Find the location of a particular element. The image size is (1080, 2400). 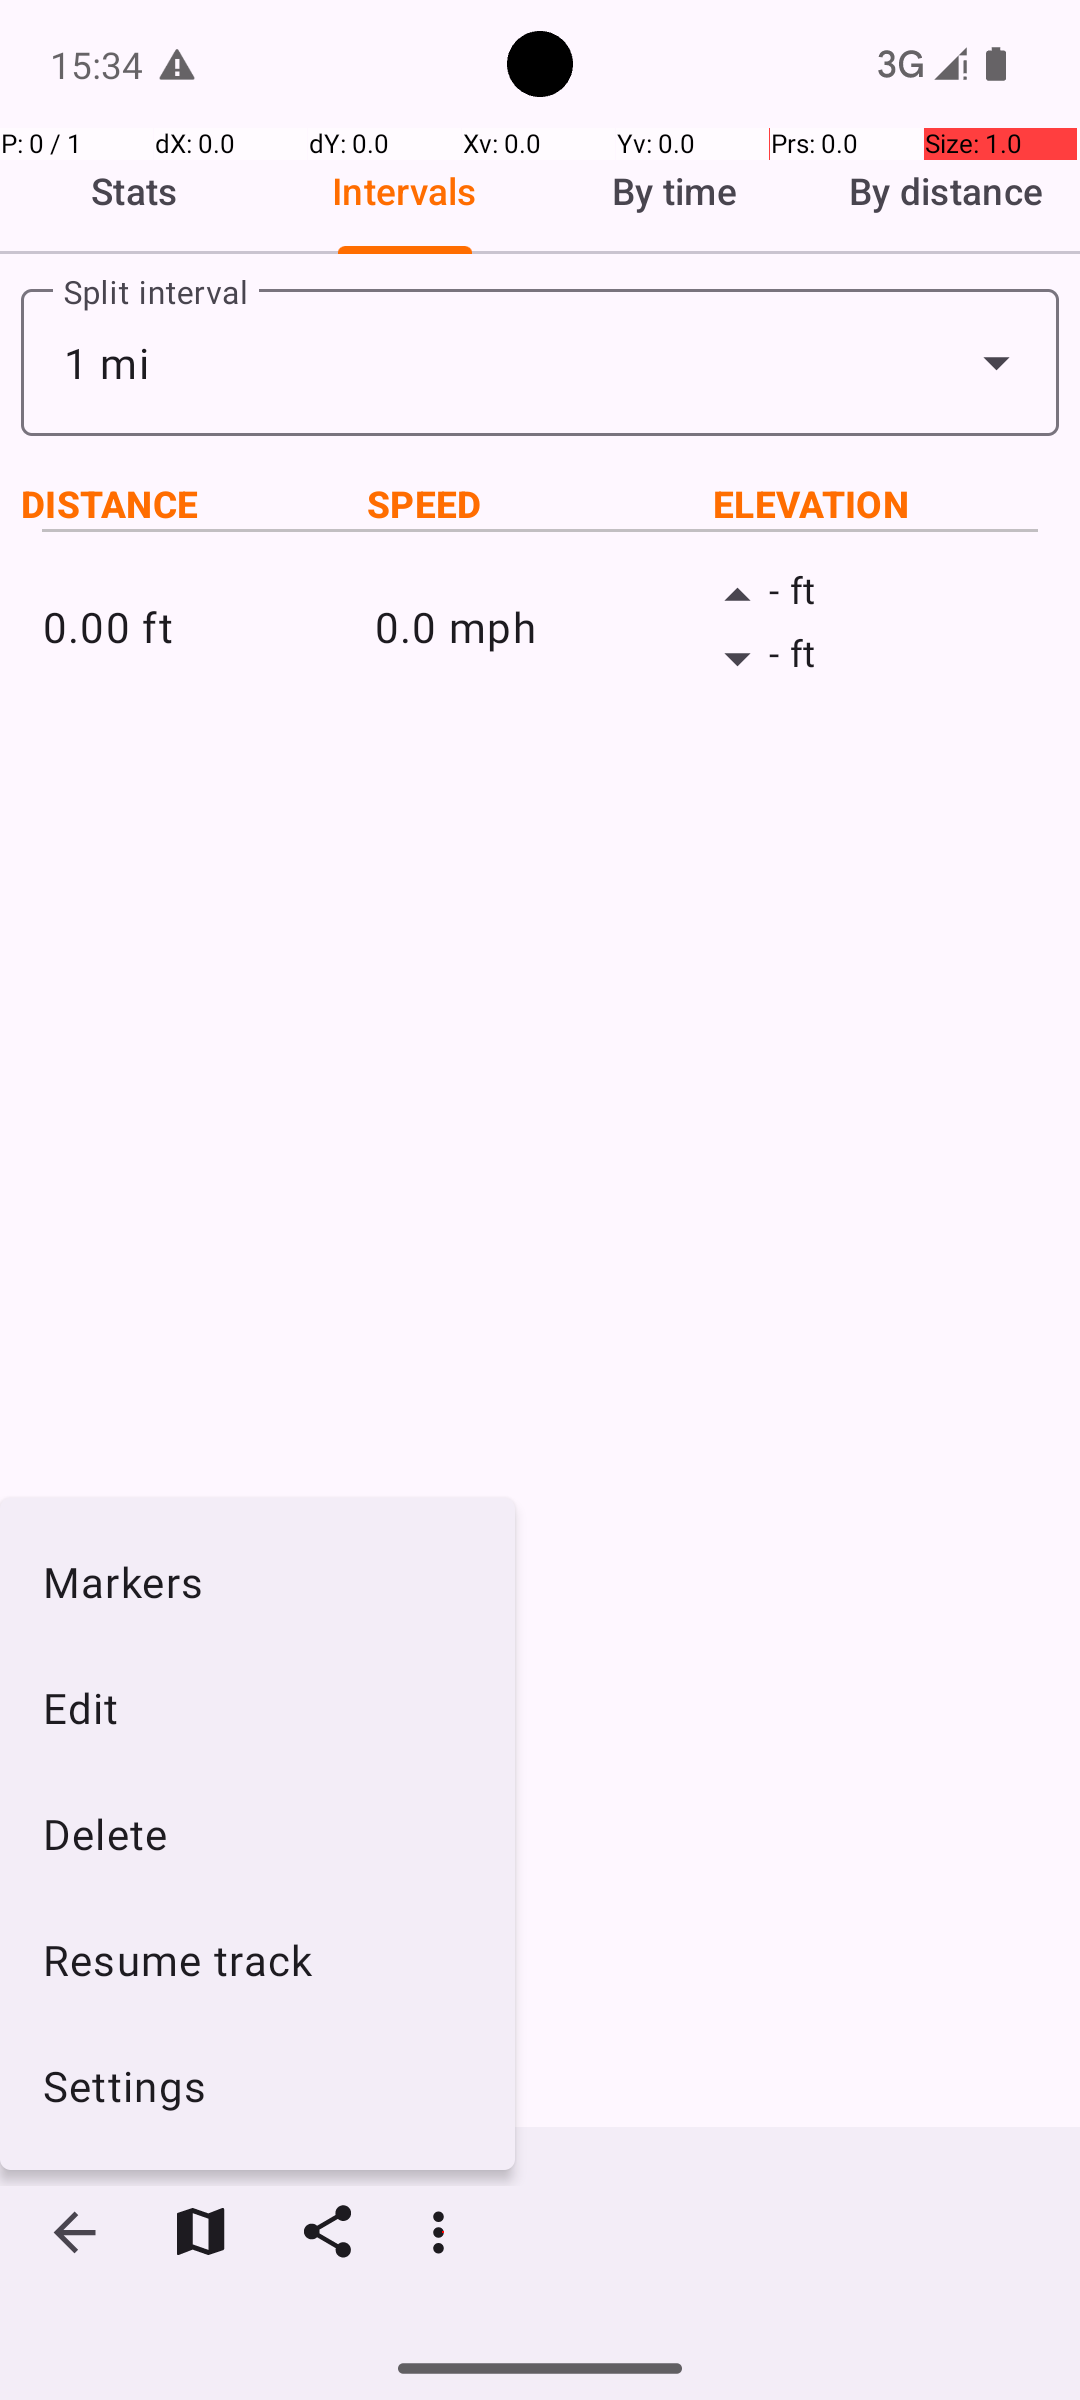

Resume track is located at coordinates (258, 1960).